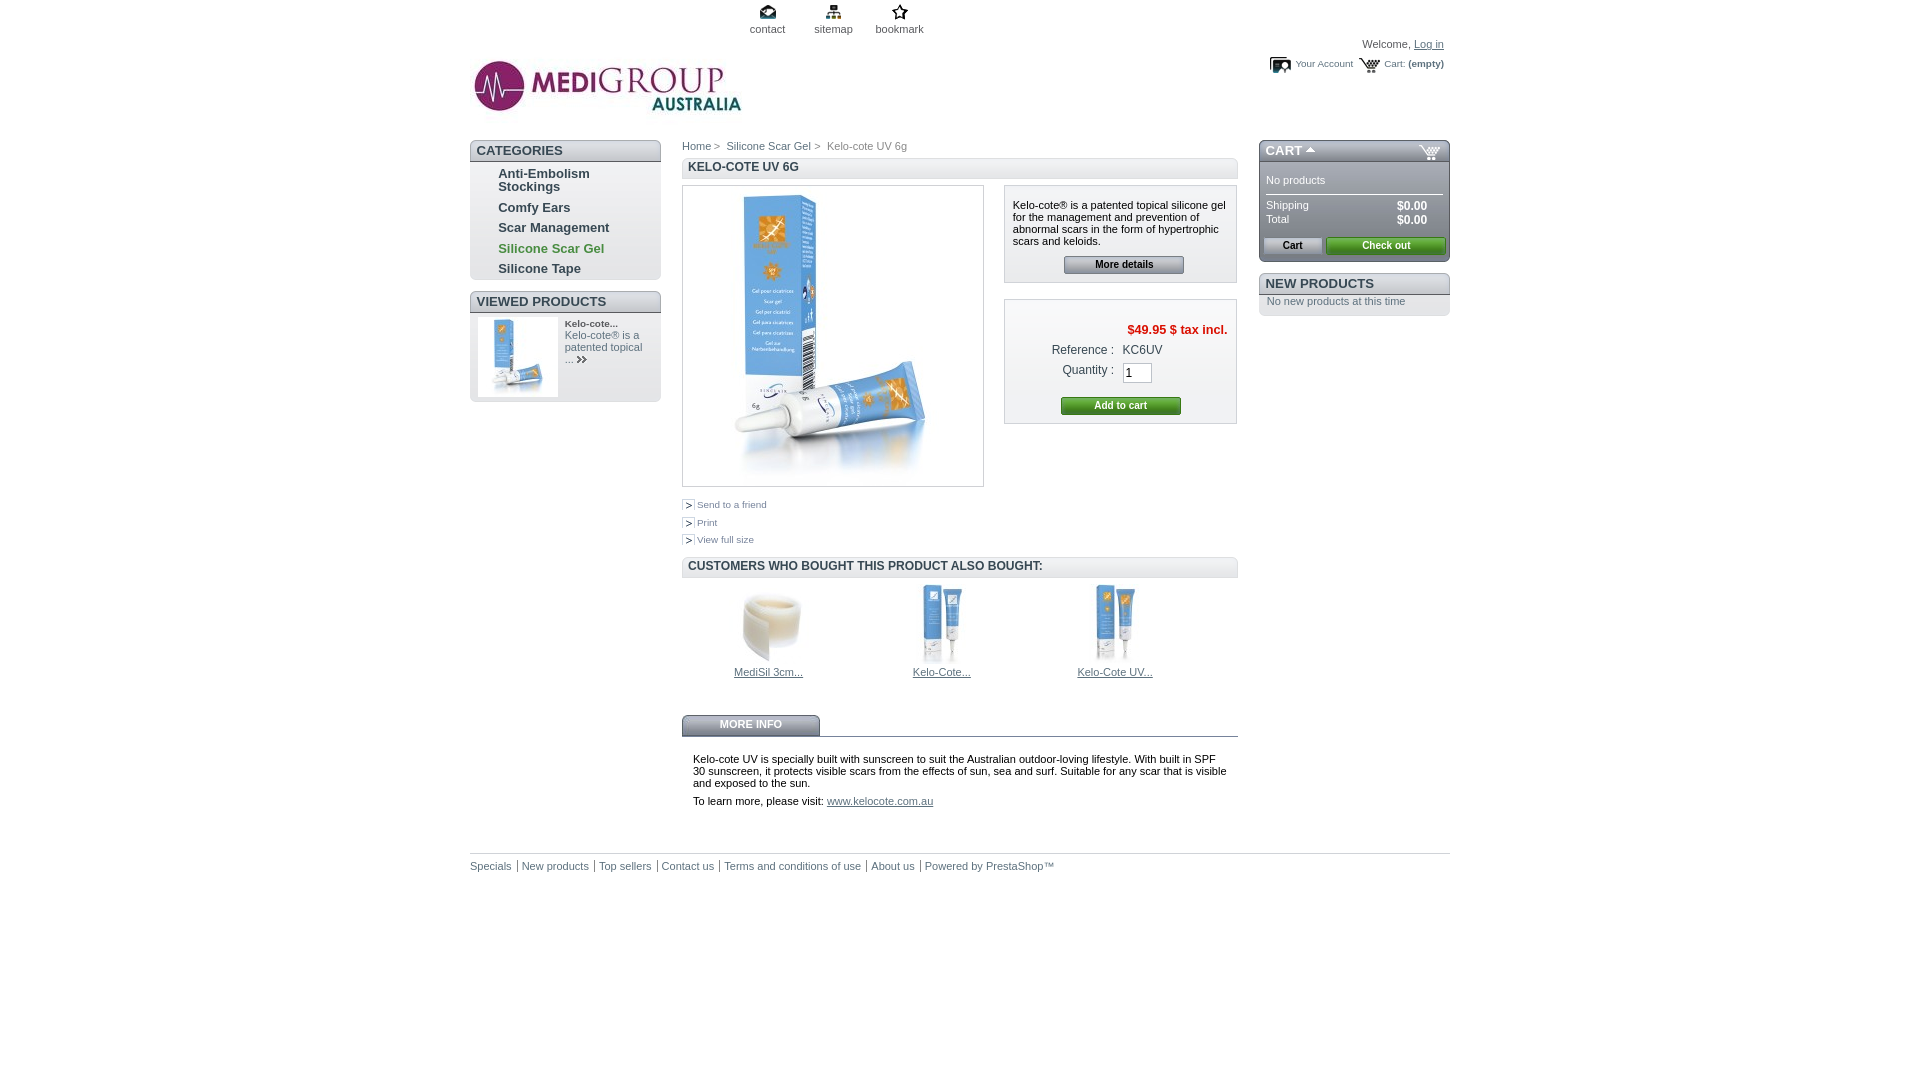 This screenshot has width=1920, height=1080. I want to click on MediSil 3cm x 1.5m, so click(769, 660).